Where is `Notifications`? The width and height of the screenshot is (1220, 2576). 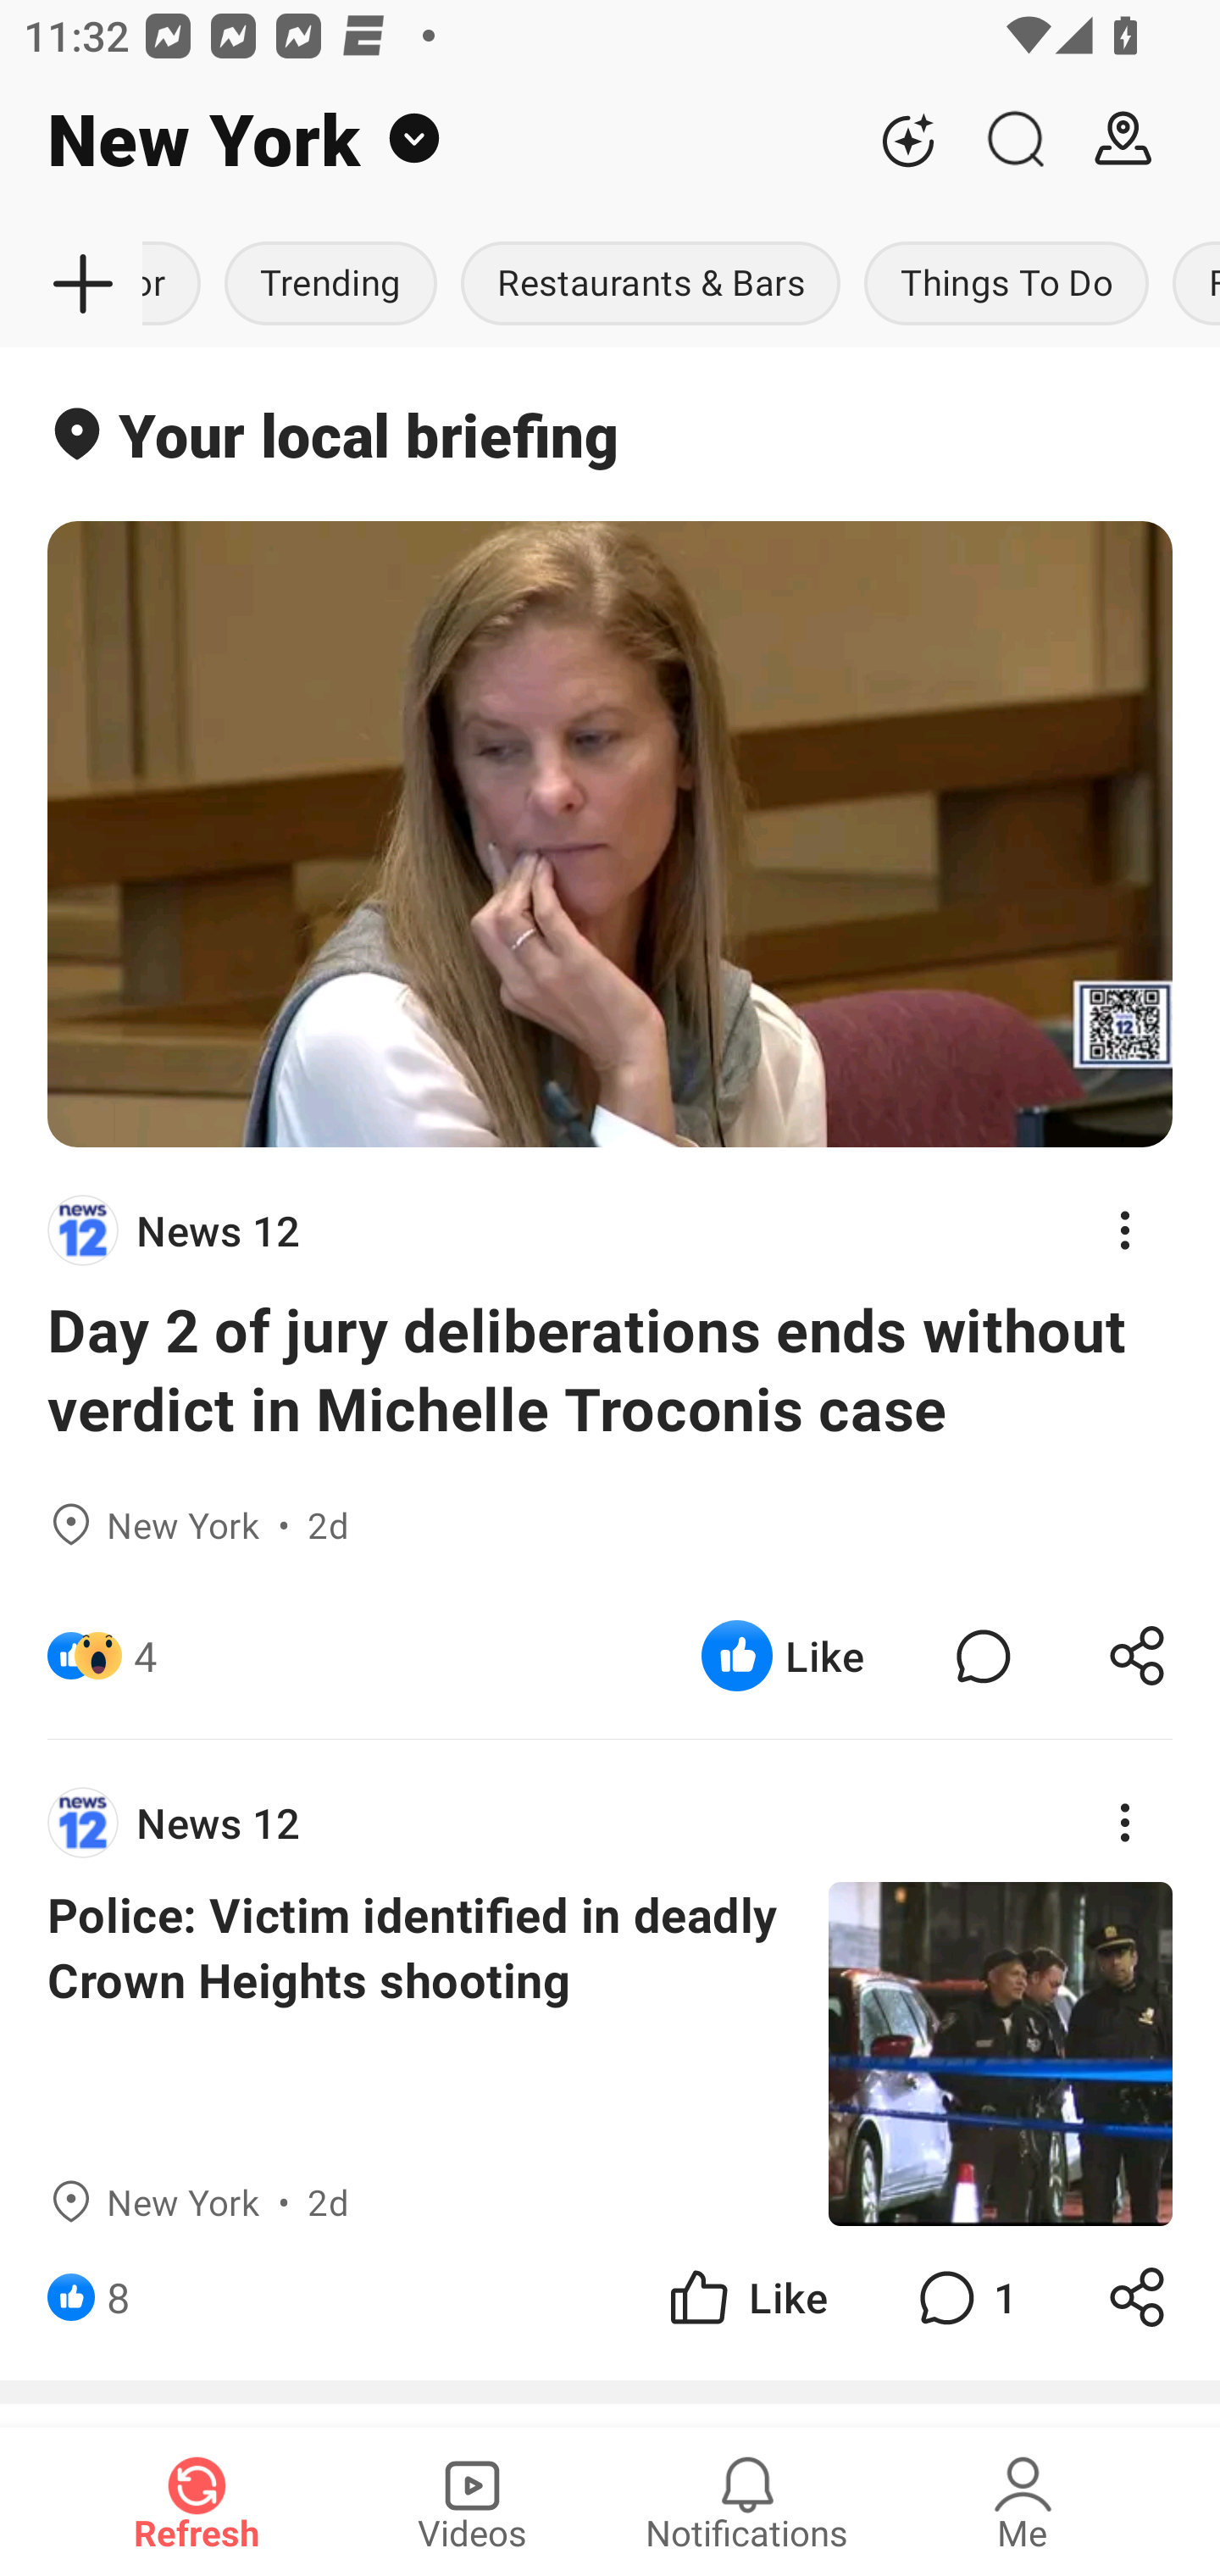 Notifications is located at coordinates (747, 2501).